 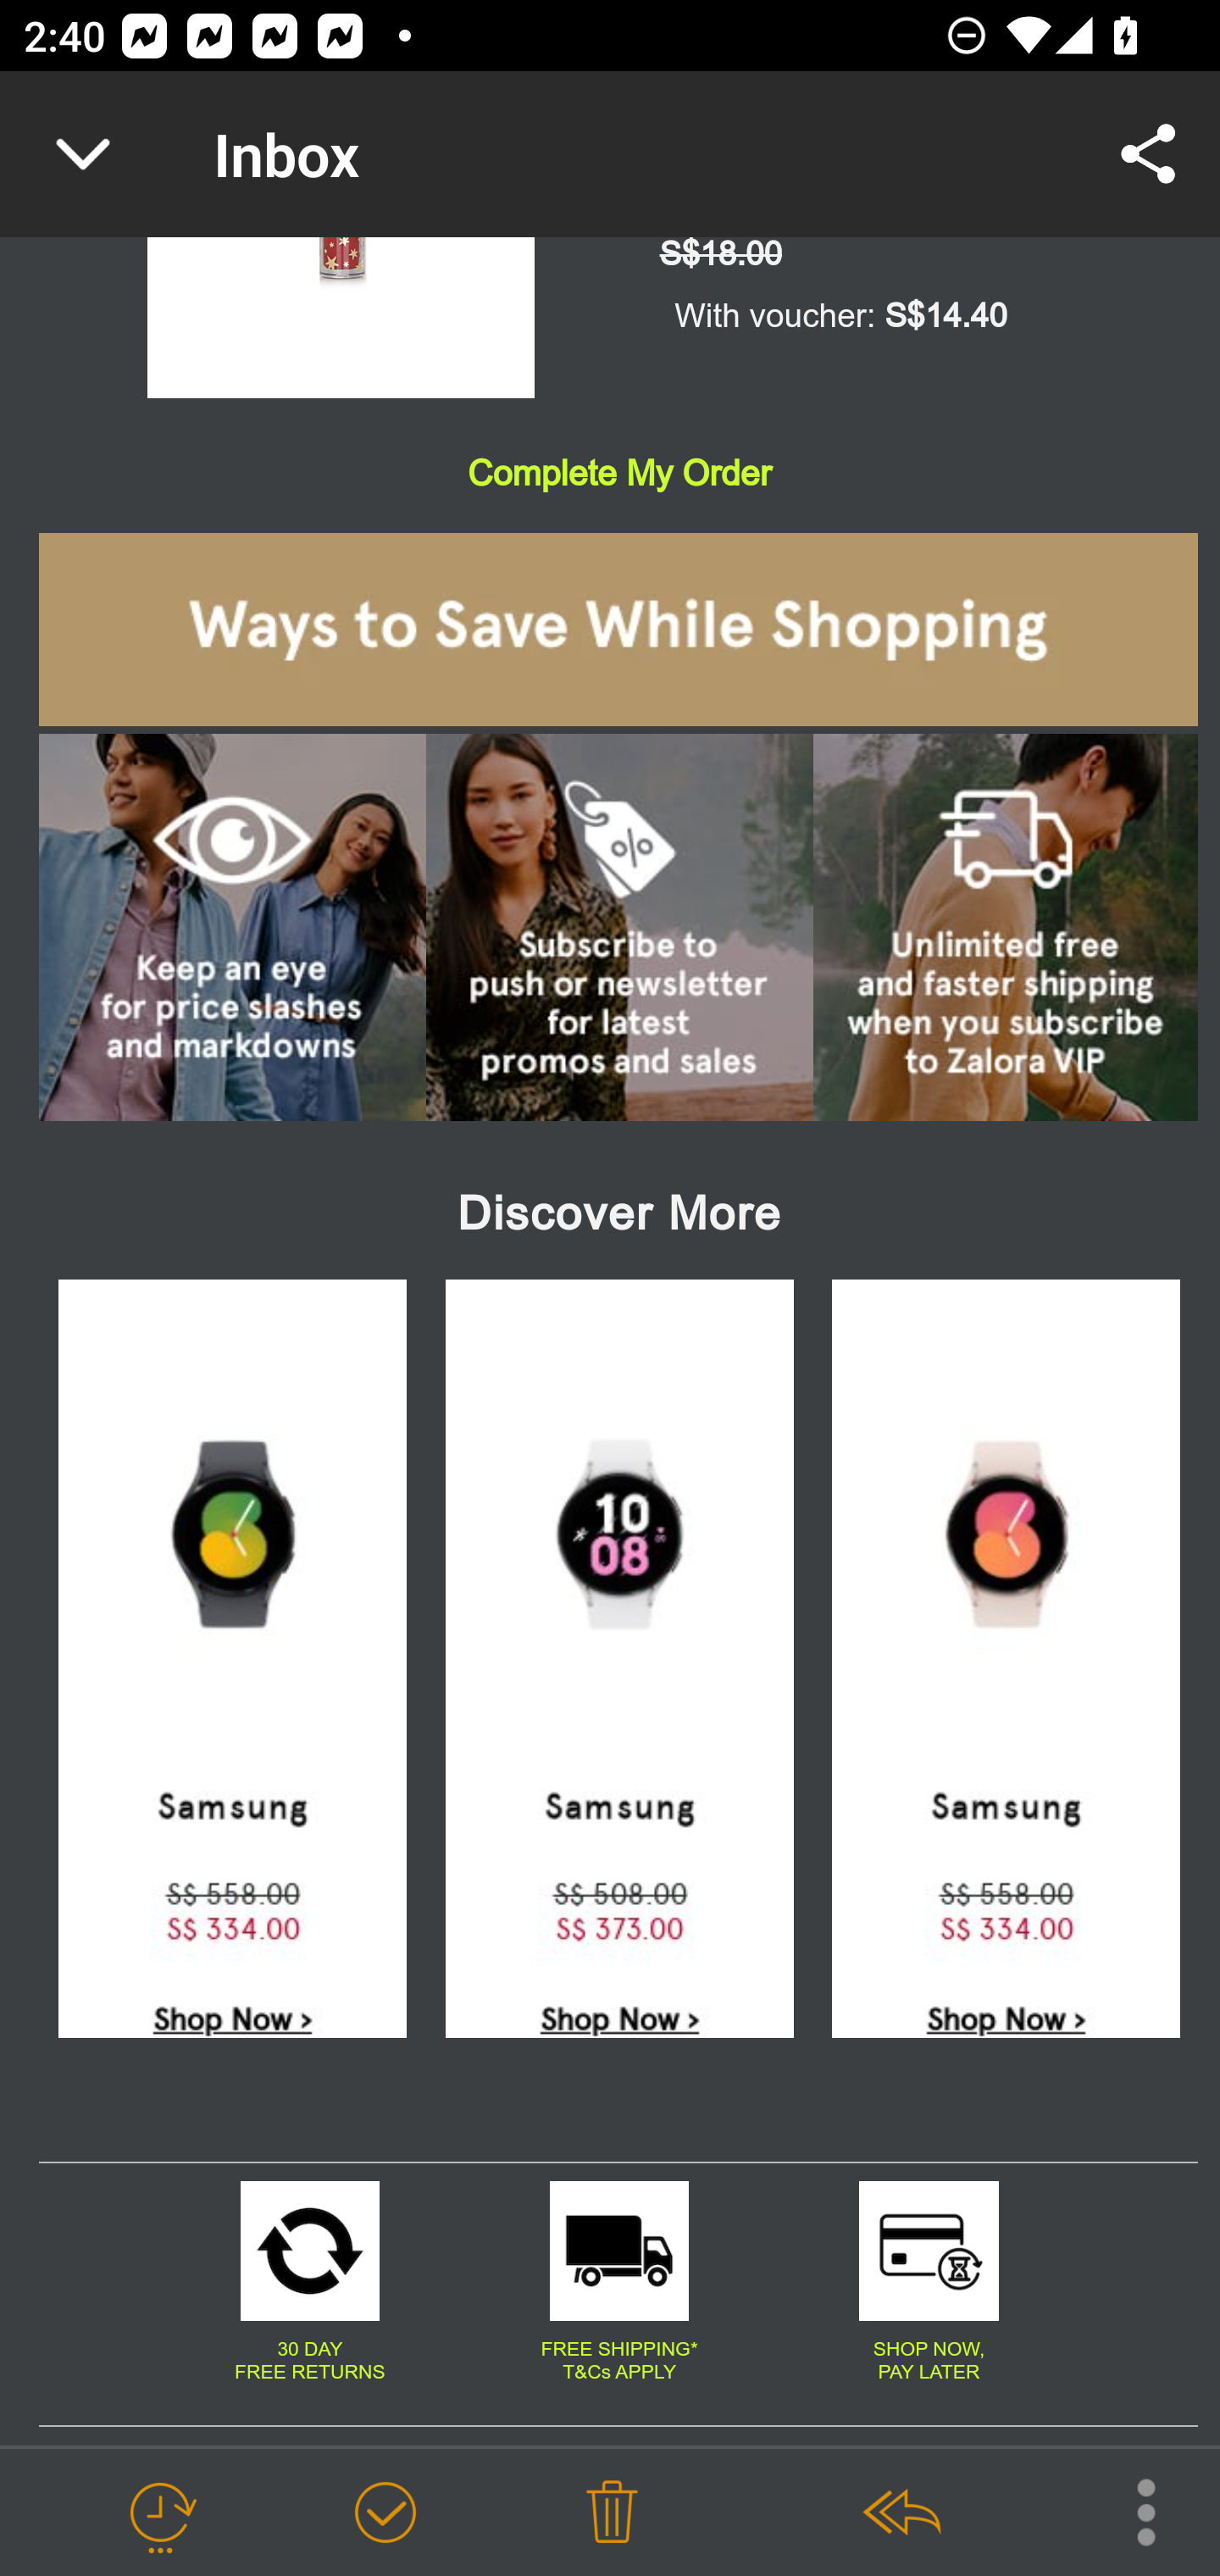 What do you see at coordinates (618, 474) in the screenshot?
I see `Complete My Order` at bounding box center [618, 474].